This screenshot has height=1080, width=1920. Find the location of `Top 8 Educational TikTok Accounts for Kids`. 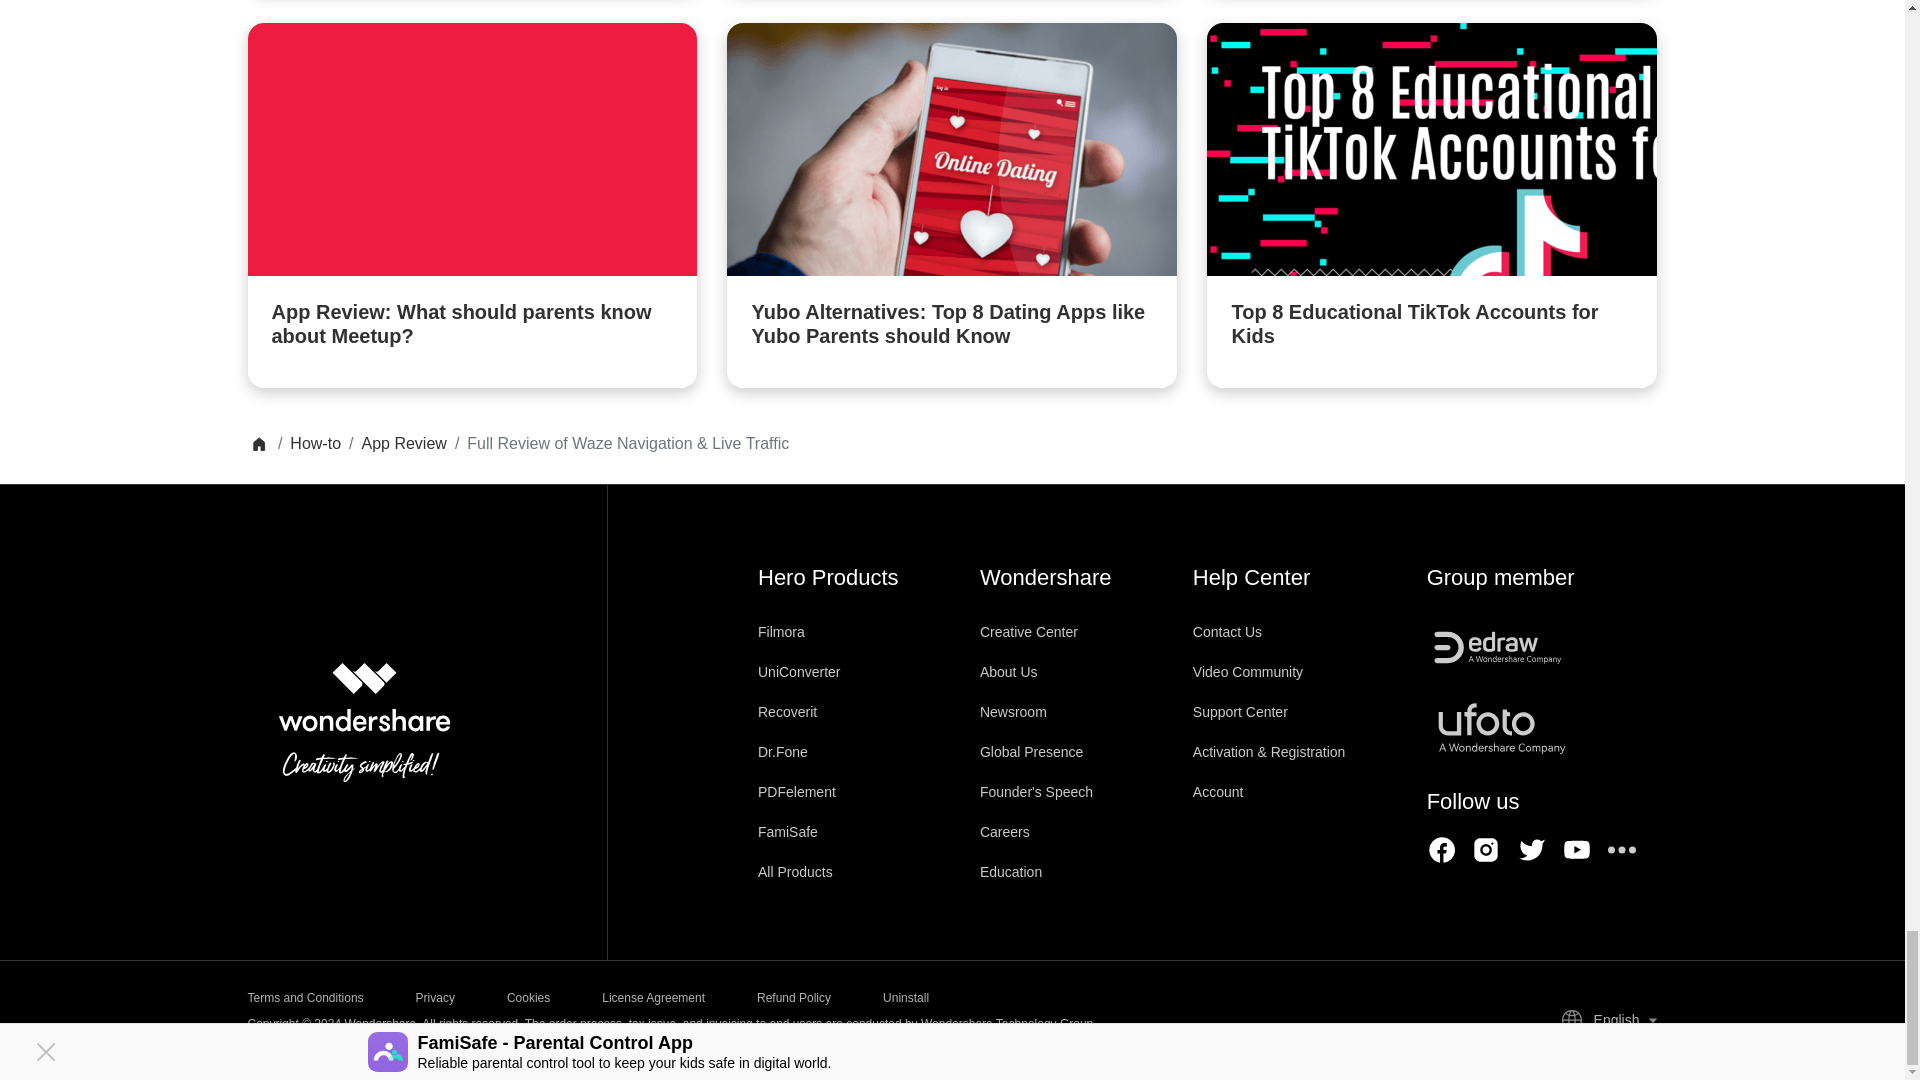

Top 8 Educational TikTok Accounts for Kids is located at coordinates (1432, 204).